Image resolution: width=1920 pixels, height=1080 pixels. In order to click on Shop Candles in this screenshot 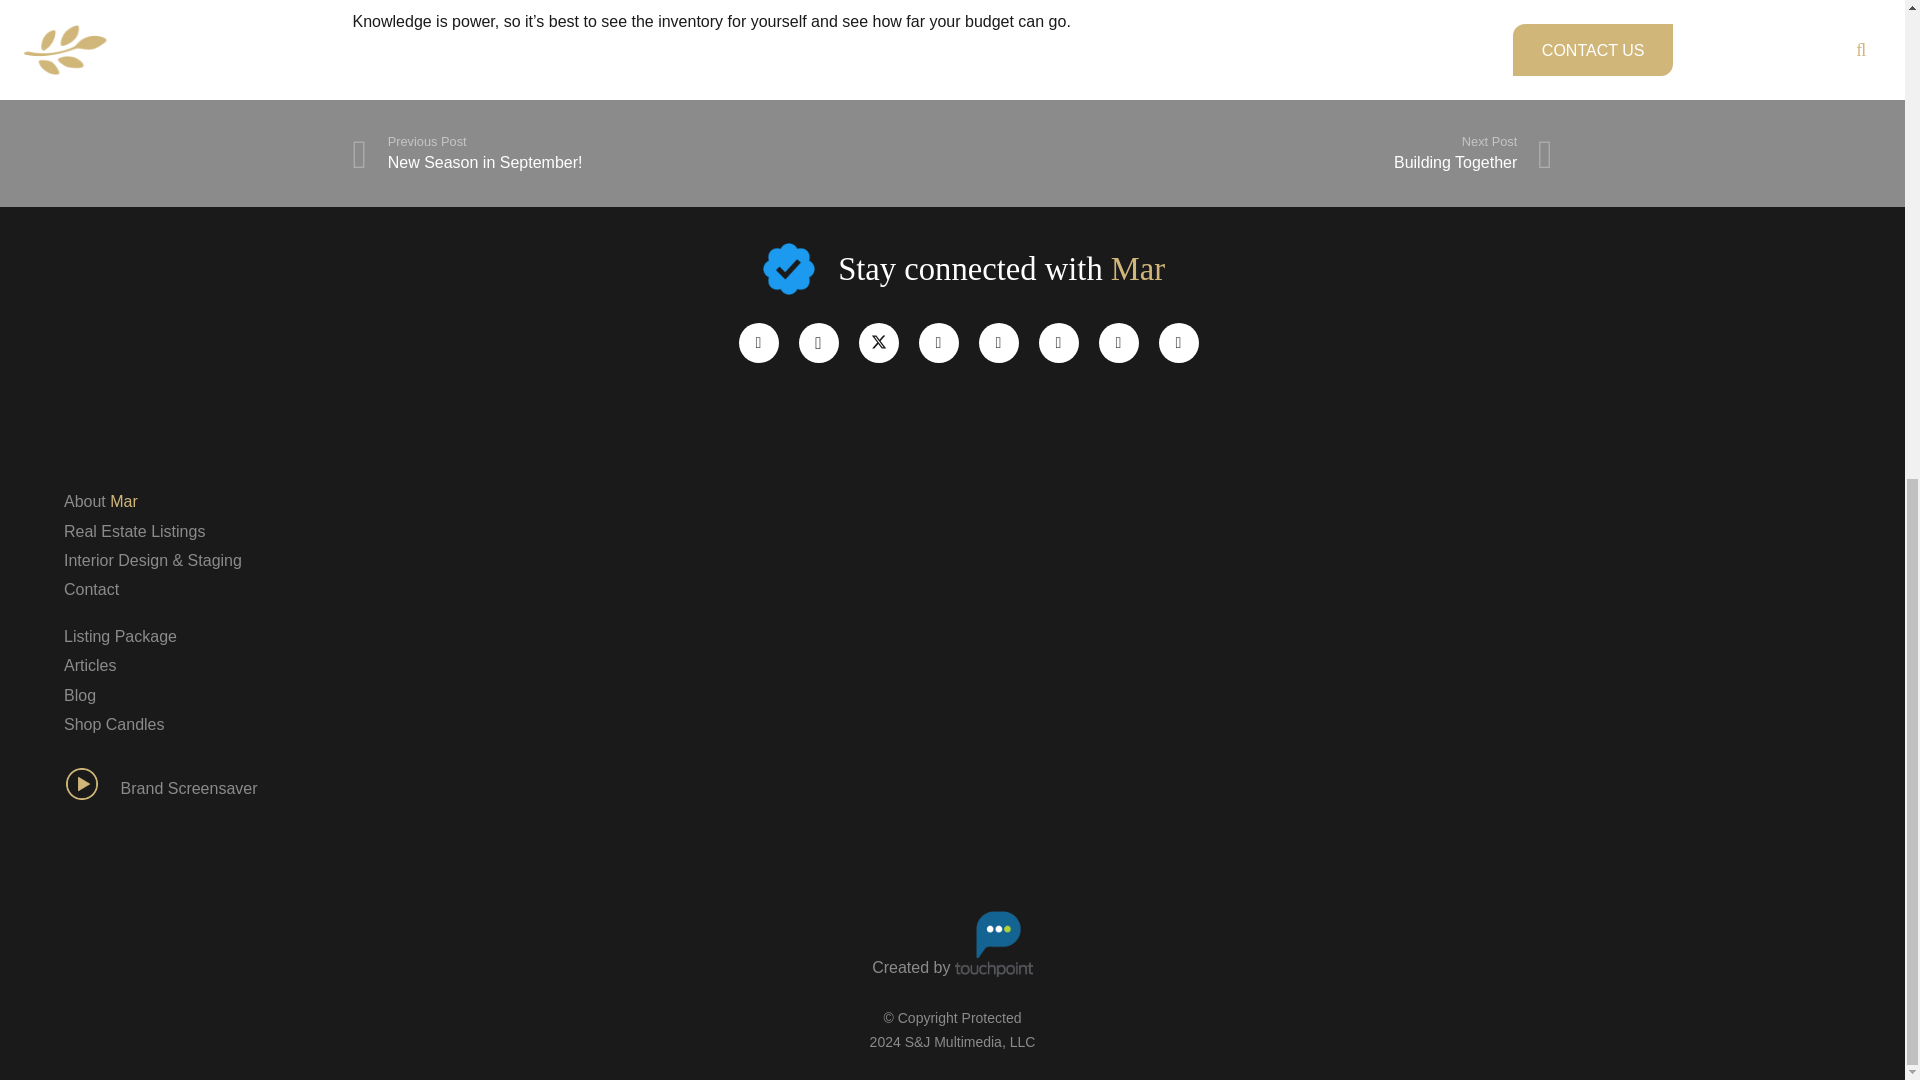, I will do `click(757, 342)`.